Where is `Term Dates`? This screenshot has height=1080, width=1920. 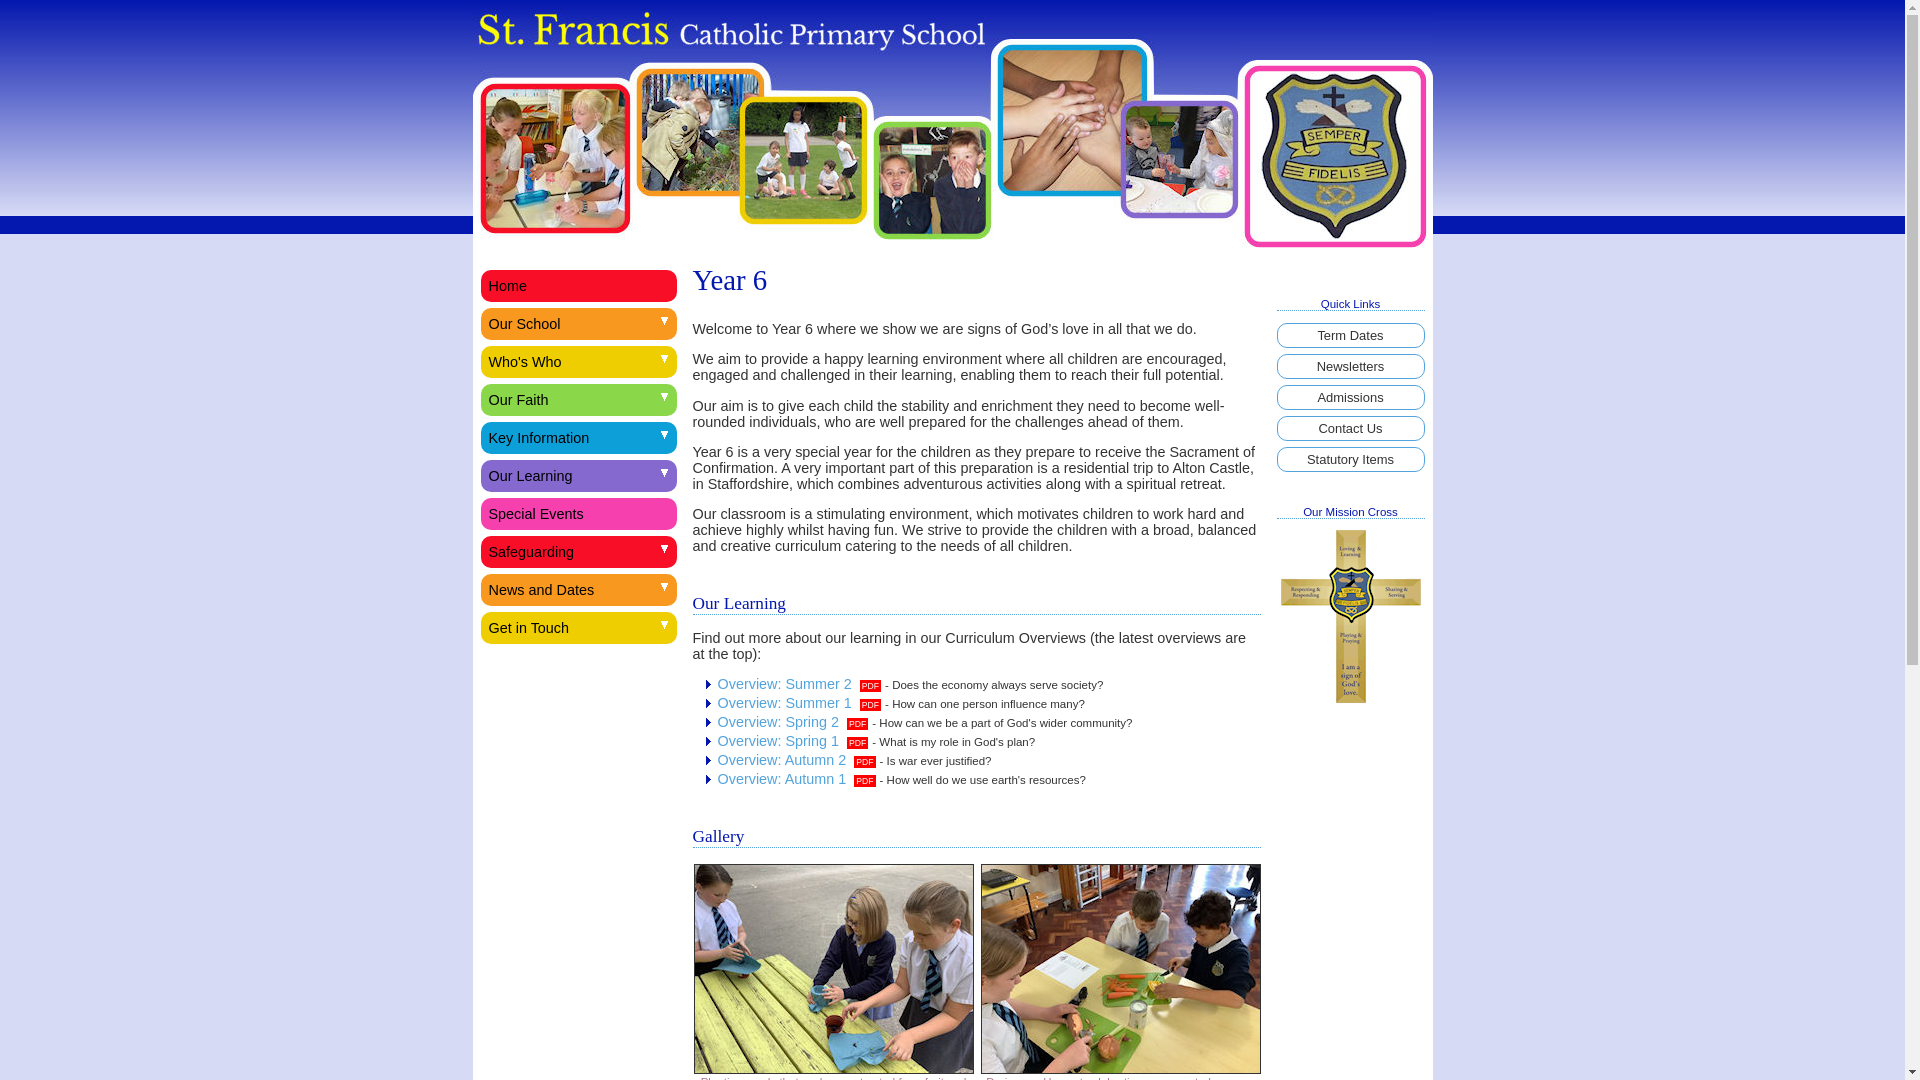 Term Dates is located at coordinates (1350, 334).